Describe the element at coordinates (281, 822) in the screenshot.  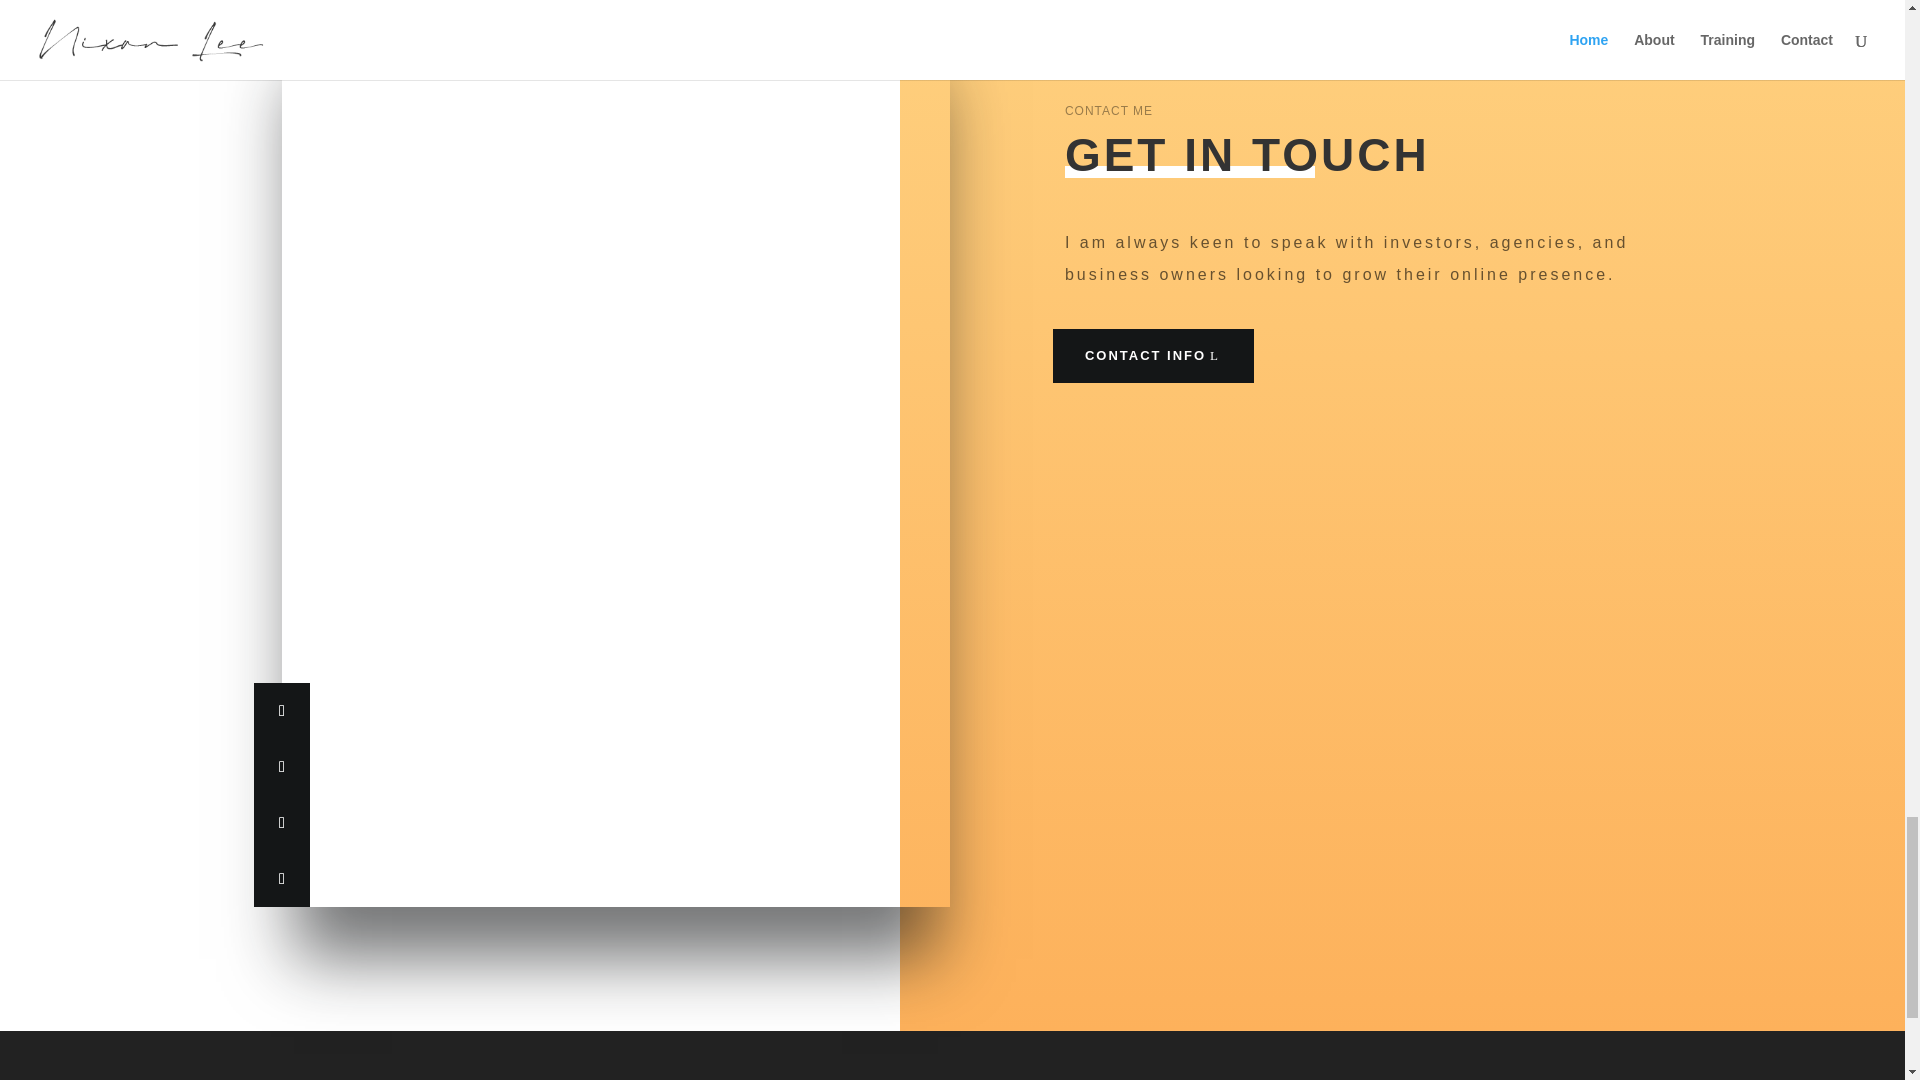
I see `Follow on Facebook` at that location.